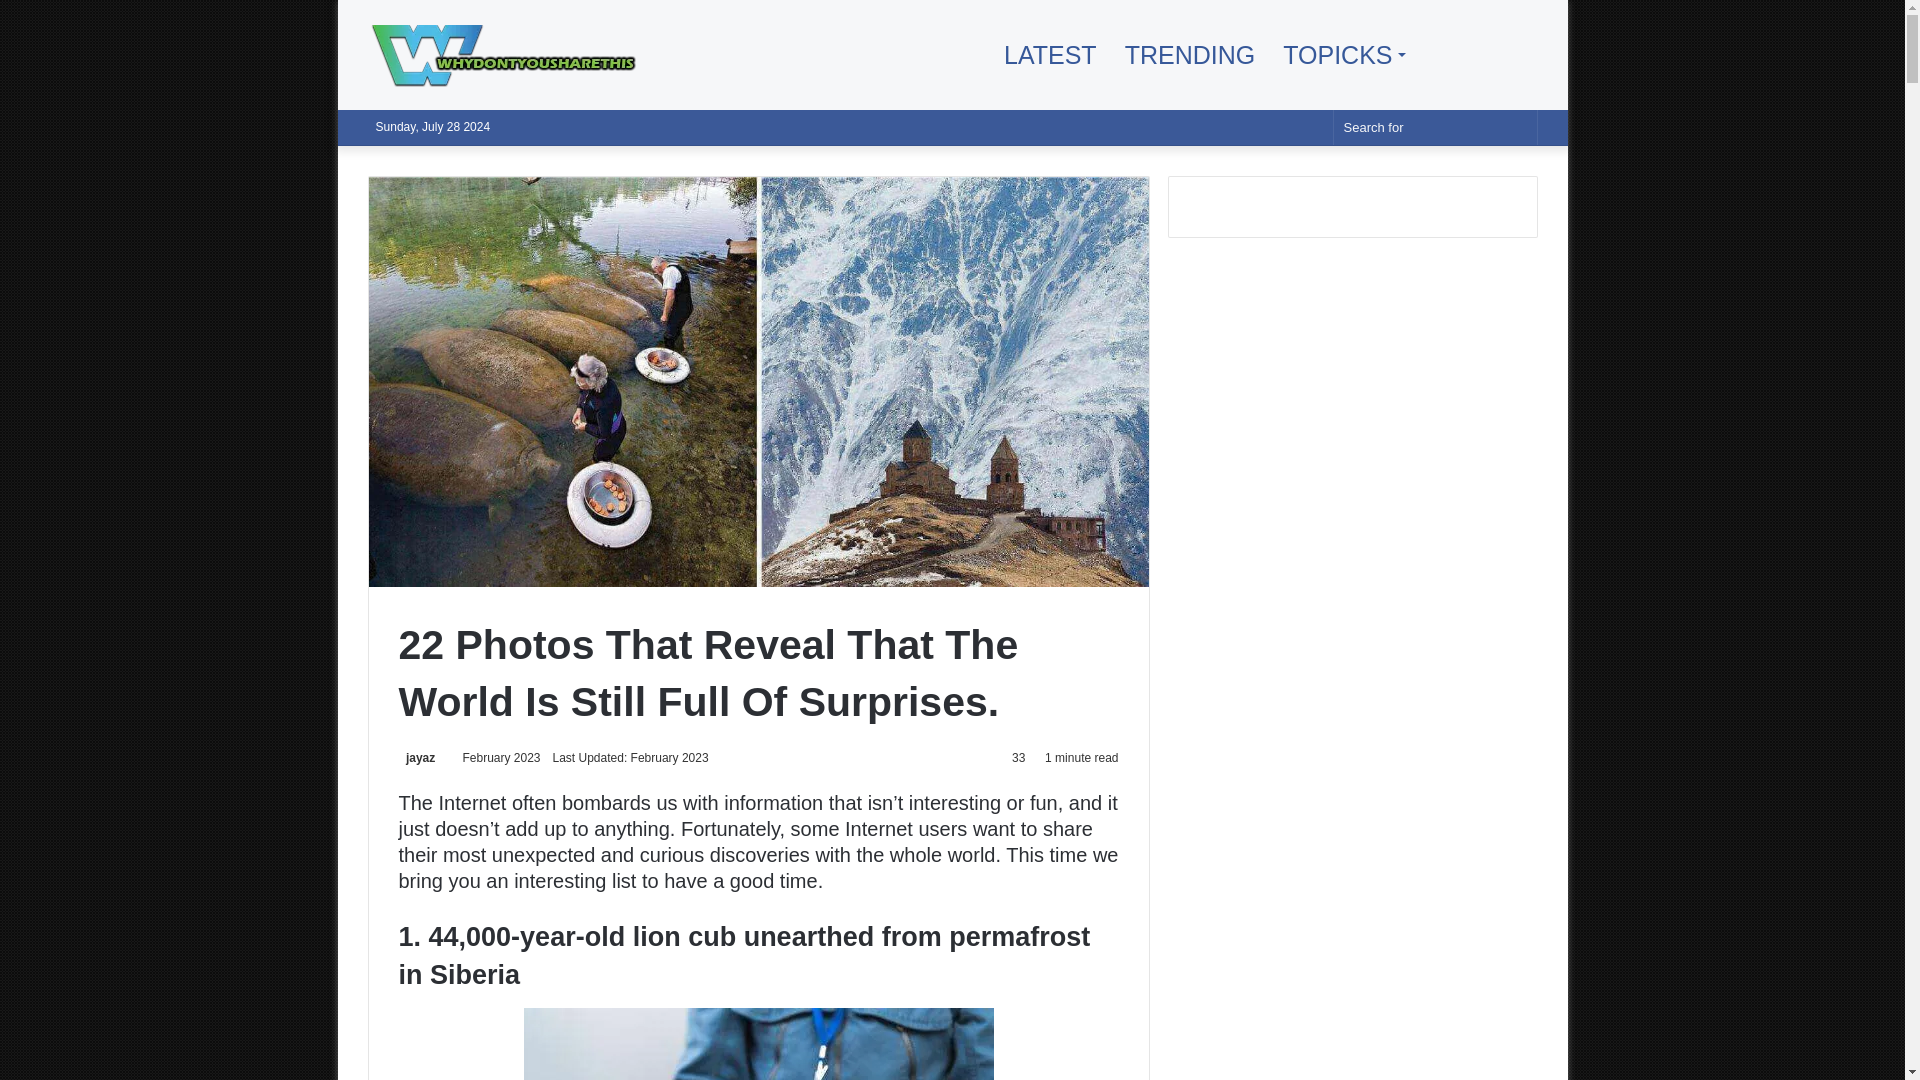  Describe the element at coordinates (1492, 55) in the screenshot. I see `Pinterest` at that location.